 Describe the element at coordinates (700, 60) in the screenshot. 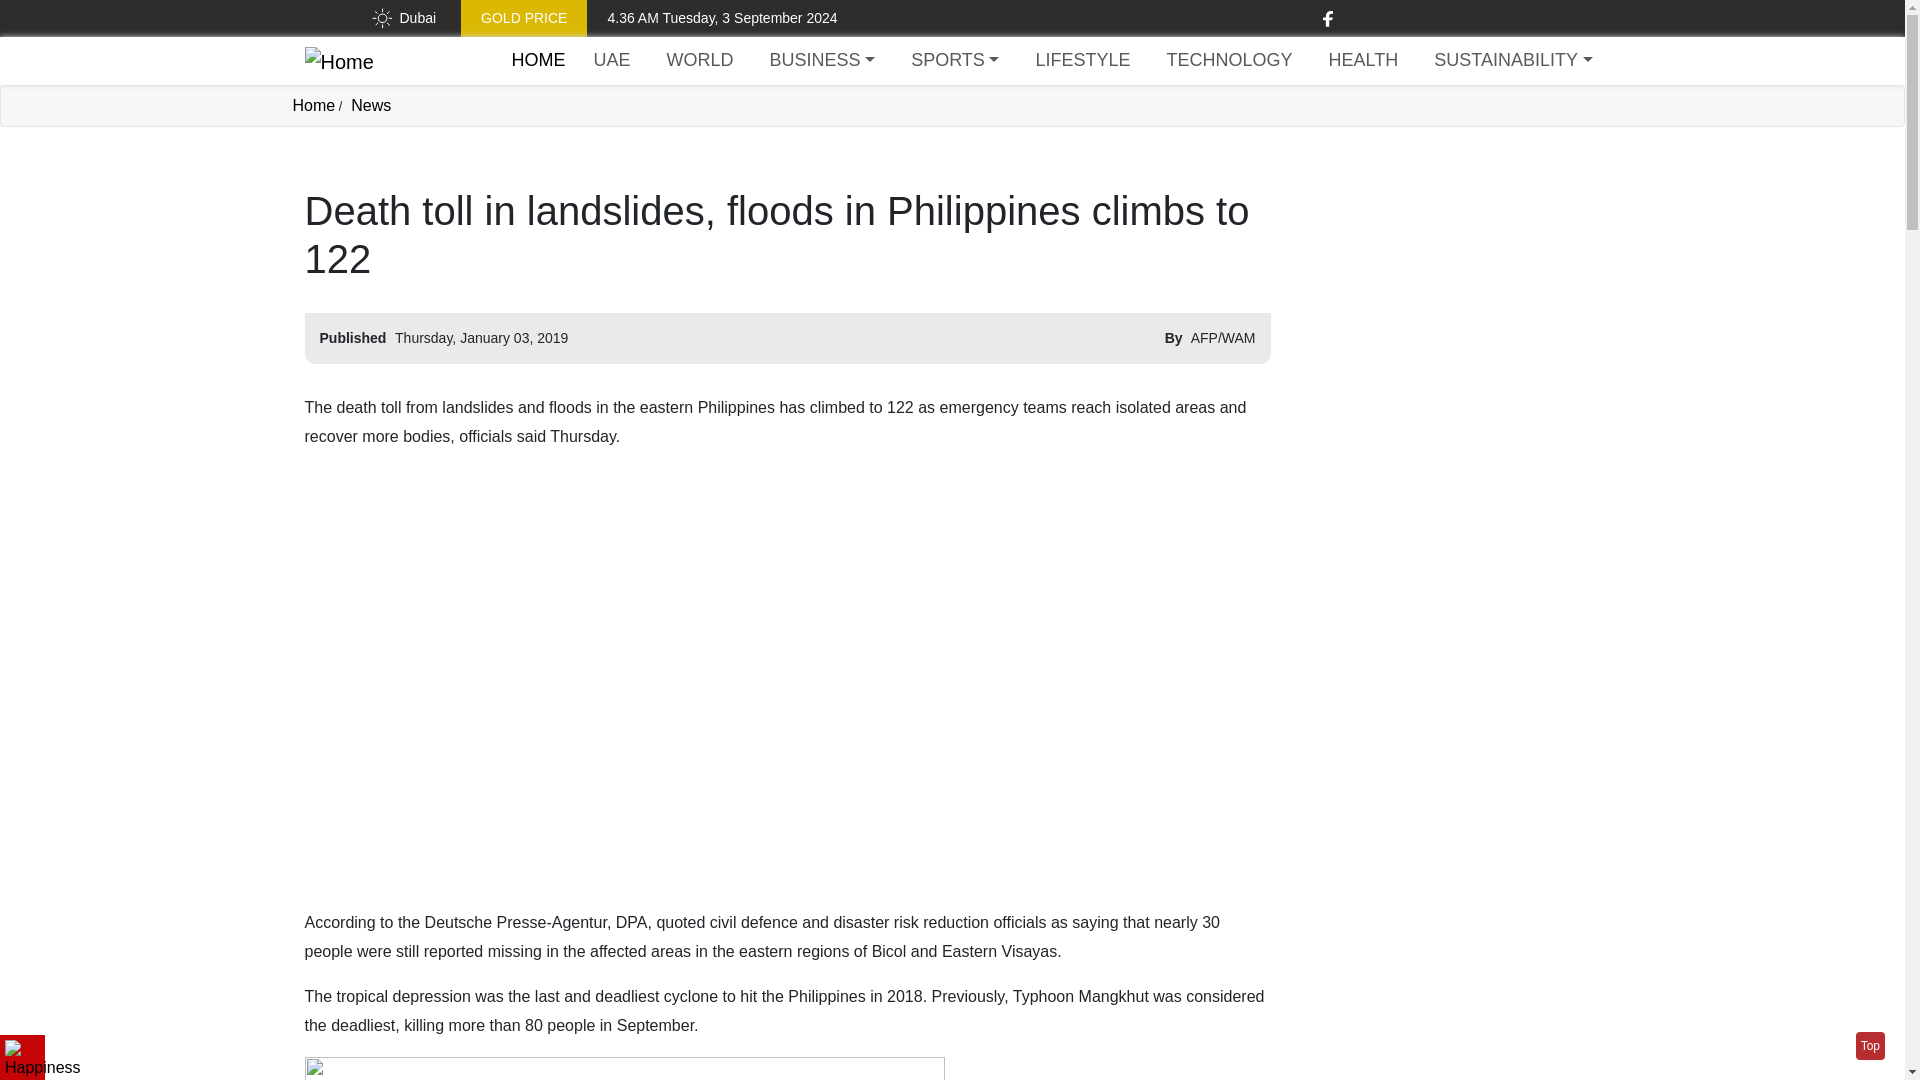

I see `WORLD` at that location.